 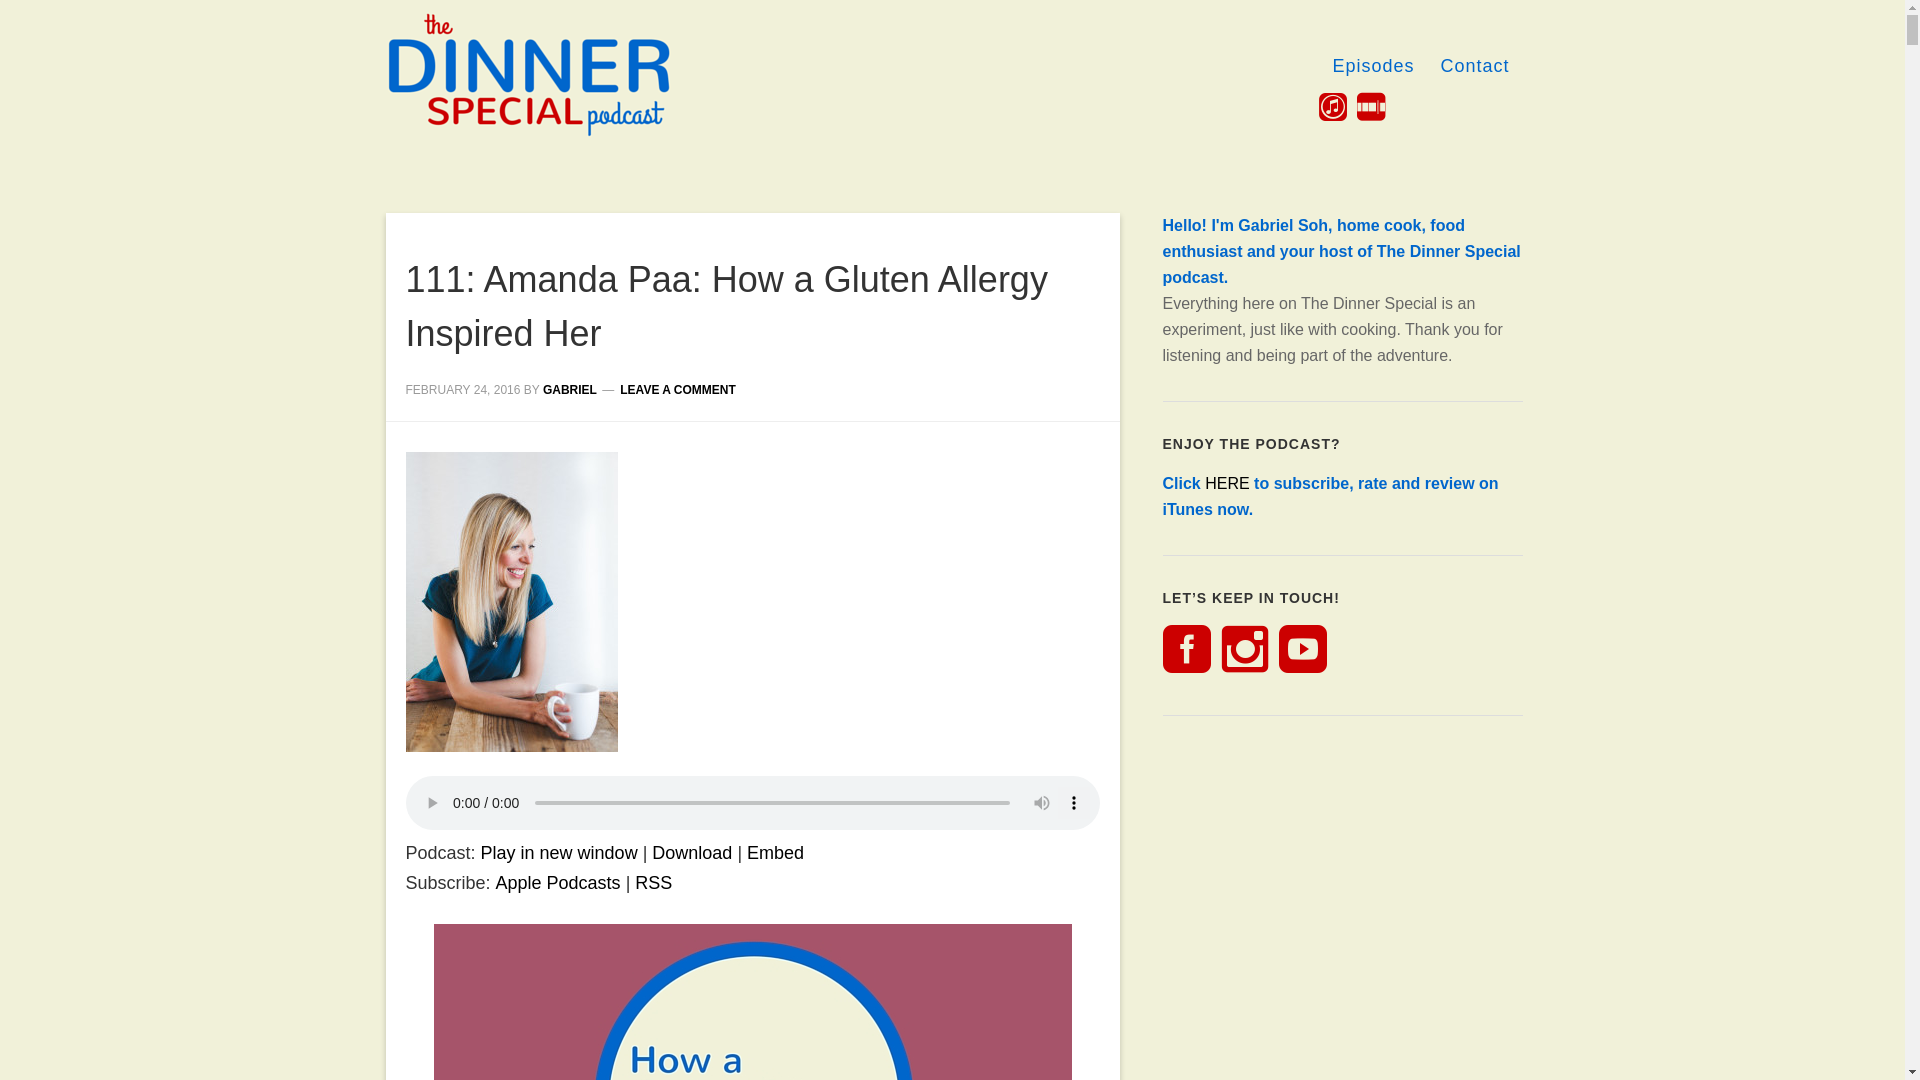 What do you see at coordinates (562, 82) in the screenshot?
I see `The Dinner Special podcast` at bounding box center [562, 82].